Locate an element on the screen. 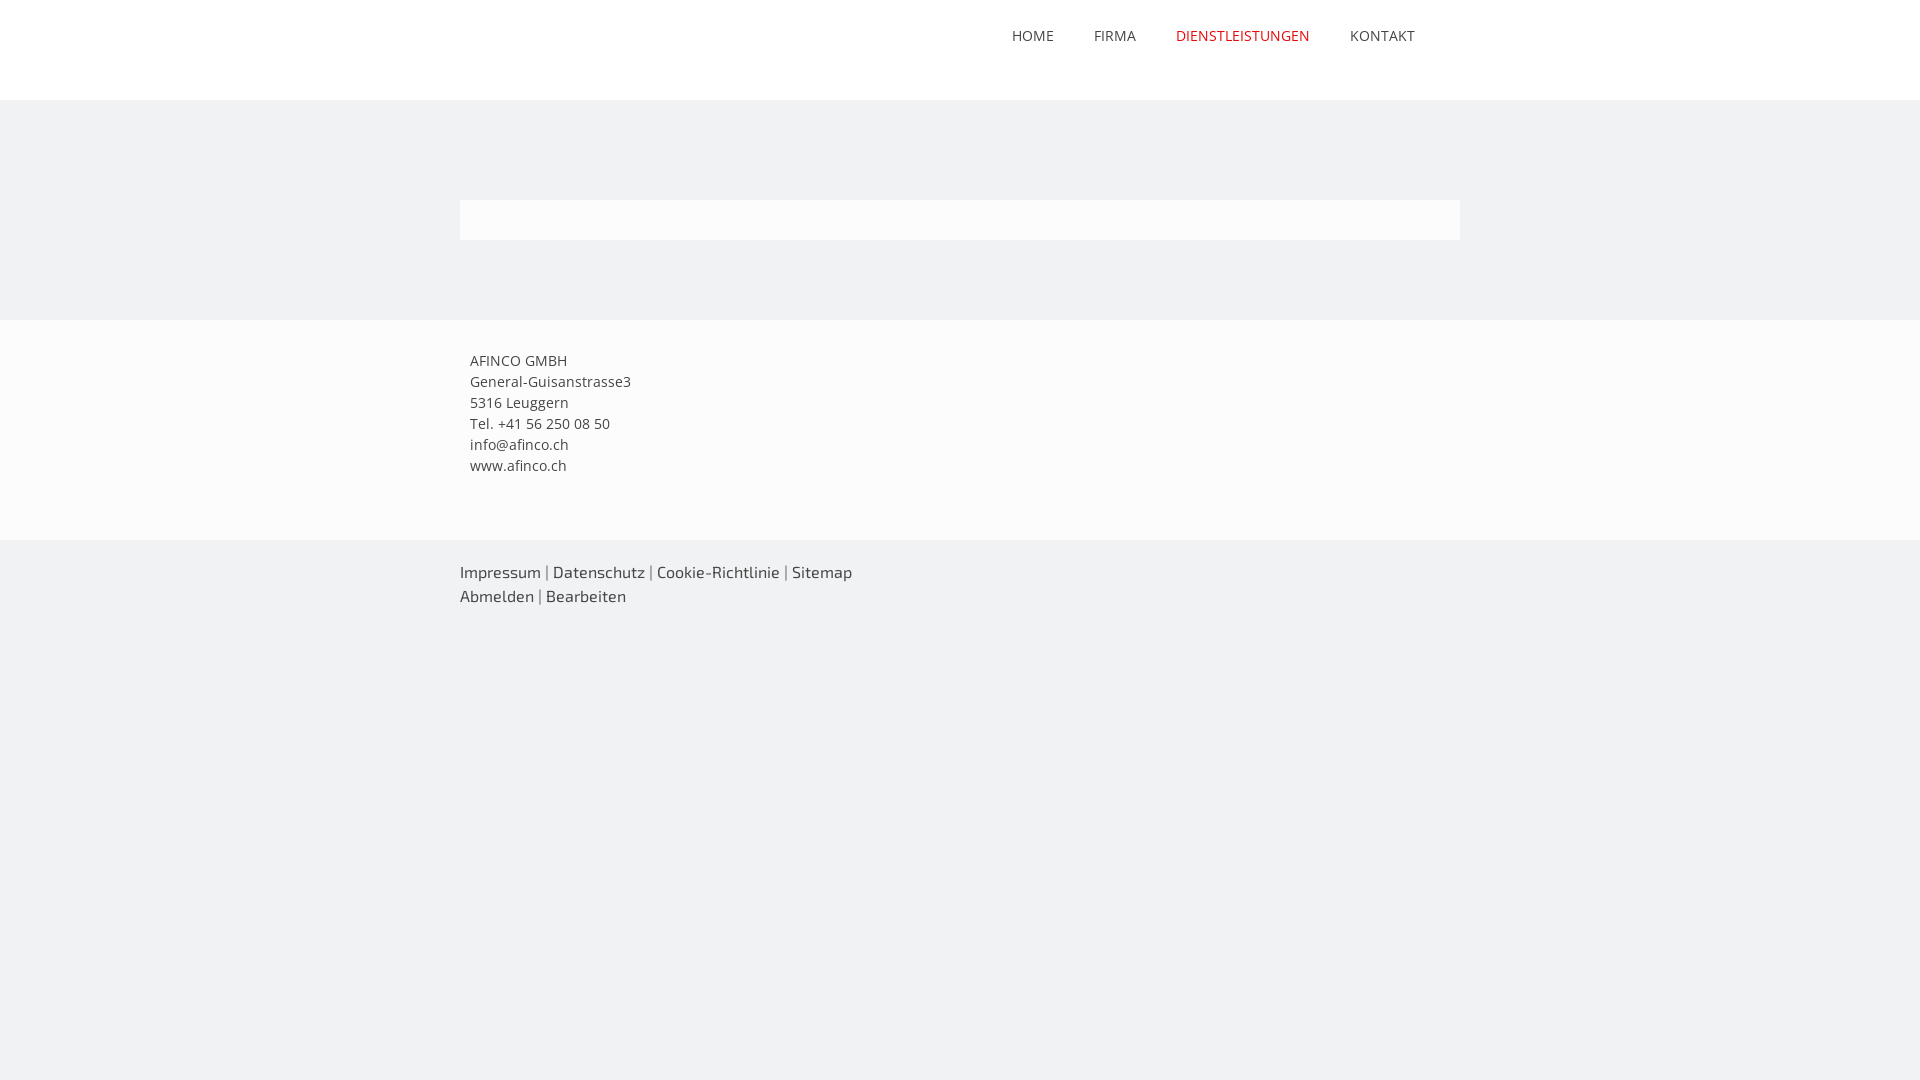 This screenshot has height=1080, width=1920. Impressum is located at coordinates (500, 572).